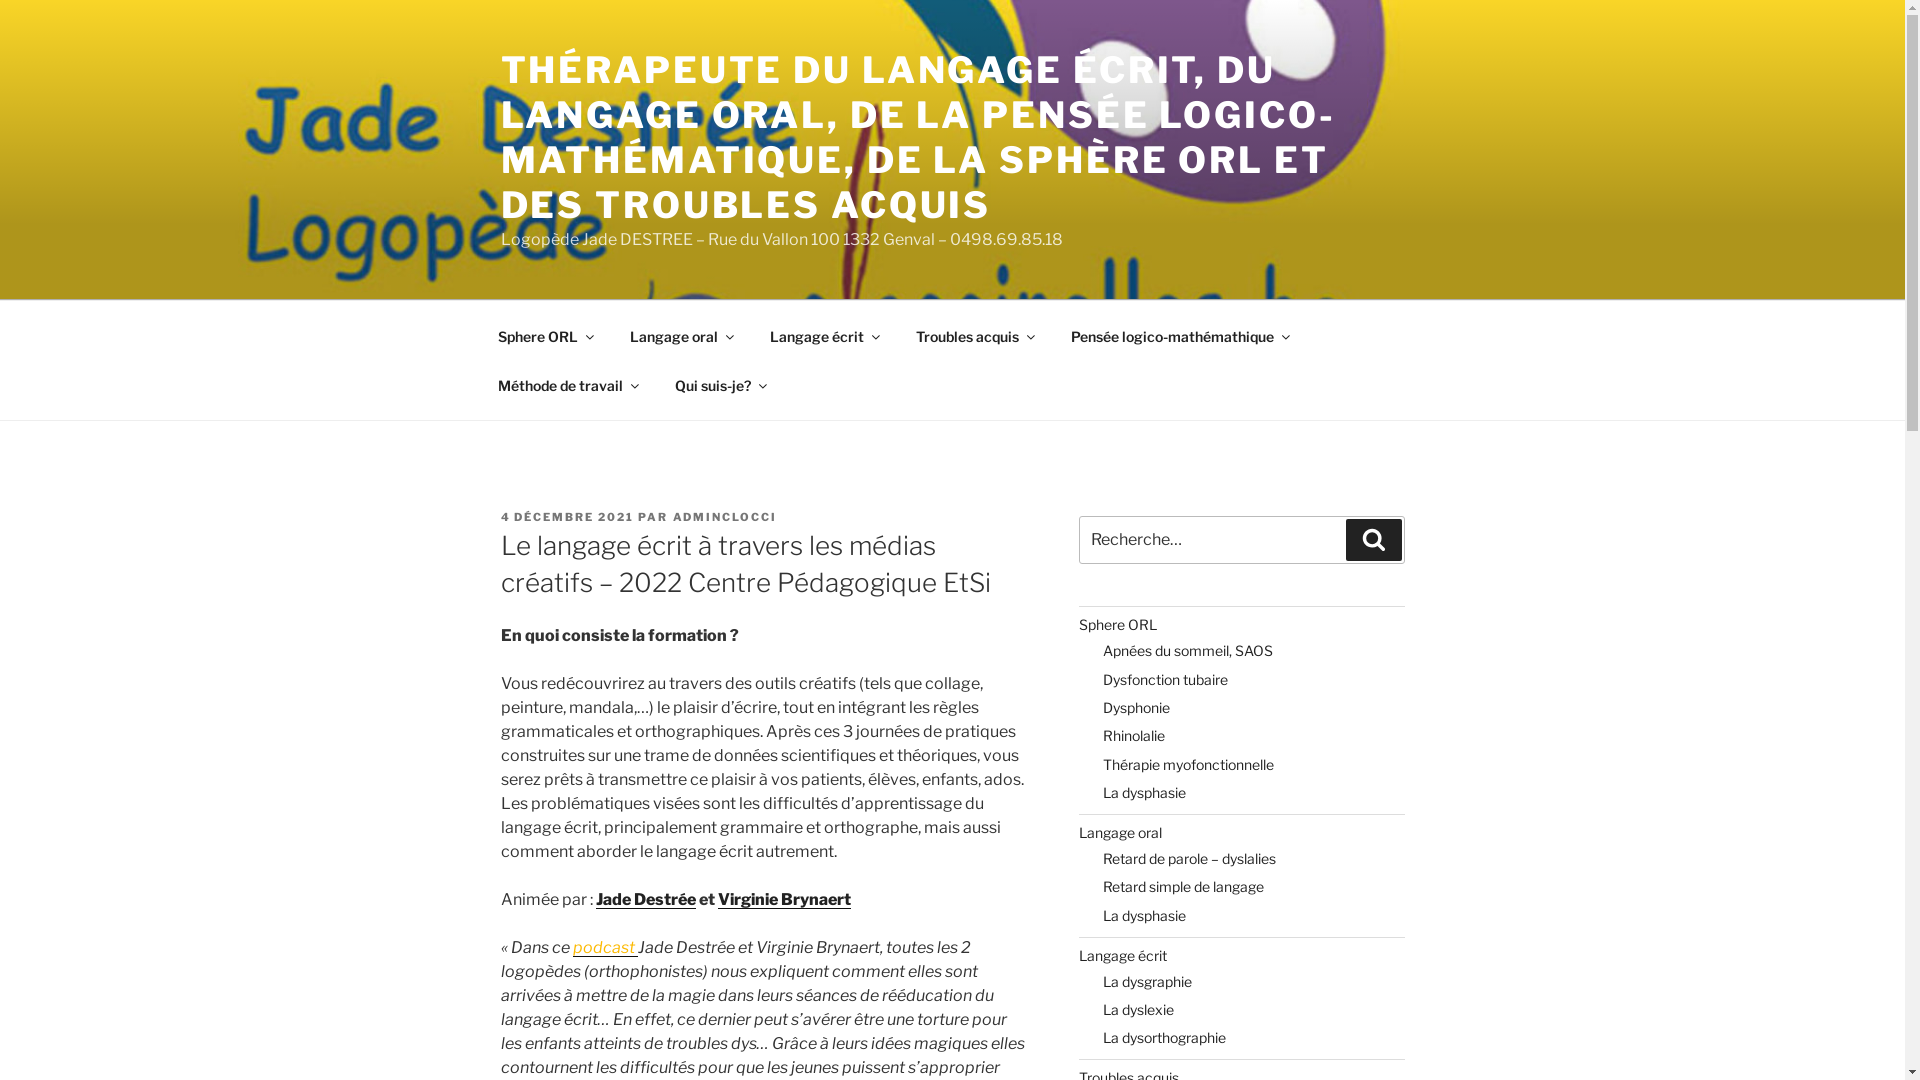  Describe the element at coordinates (724, 517) in the screenshot. I see `ADMINCLOCCI` at that location.